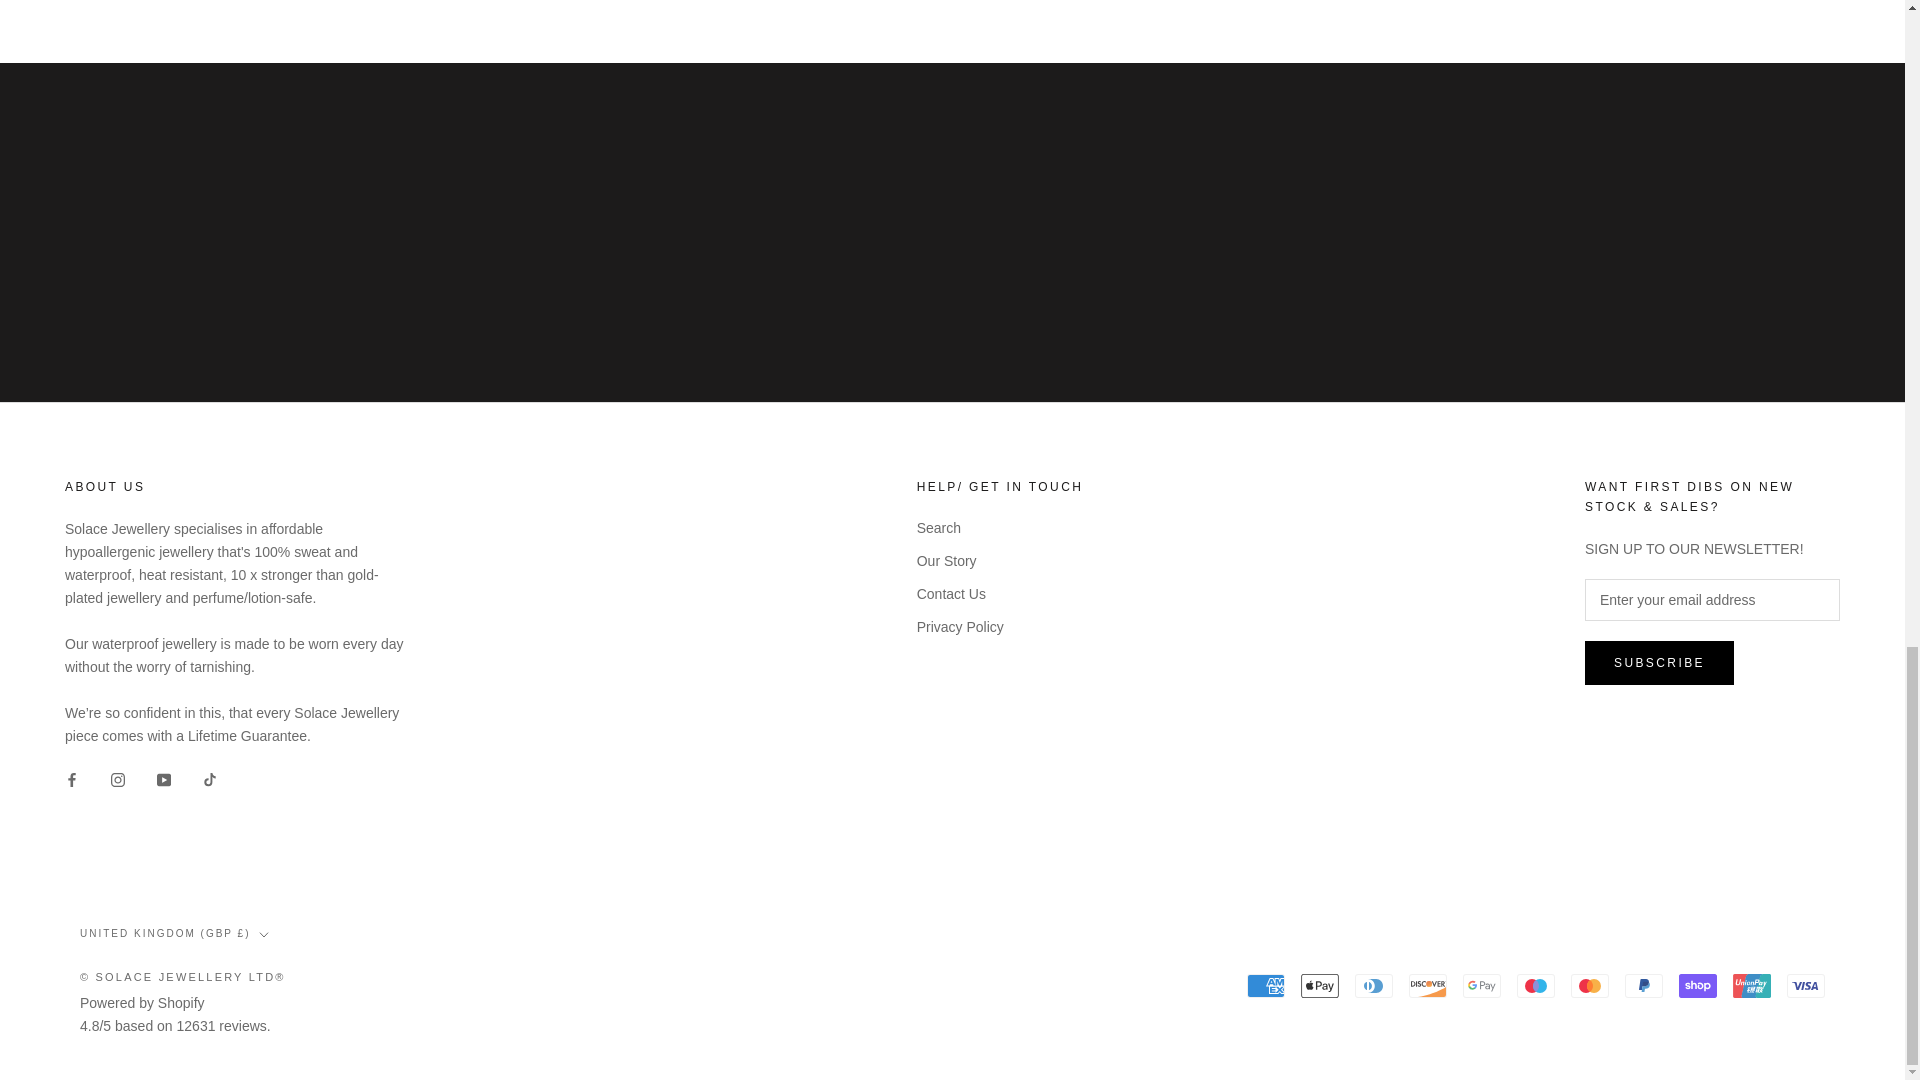  I want to click on Diners Club, so click(1374, 986).